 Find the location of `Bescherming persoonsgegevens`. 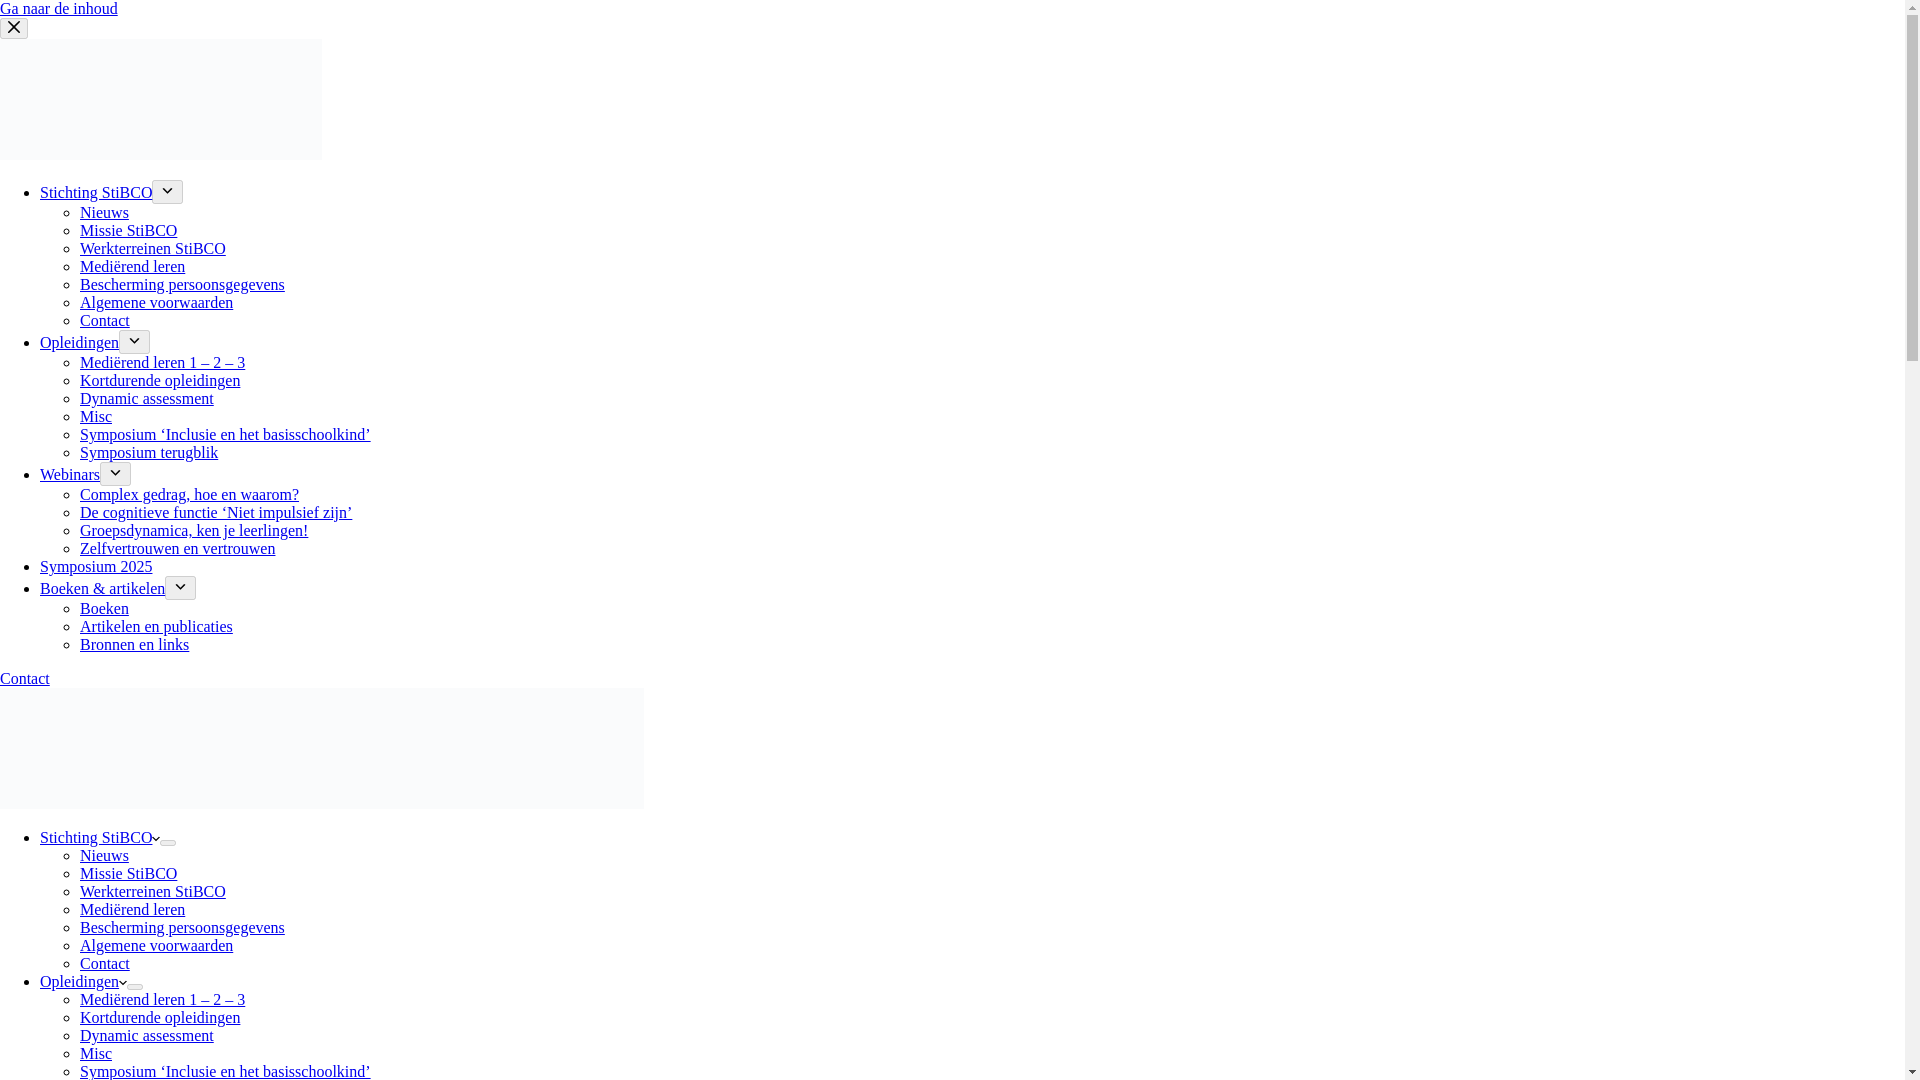

Bescherming persoonsgegevens is located at coordinates (182, 284).